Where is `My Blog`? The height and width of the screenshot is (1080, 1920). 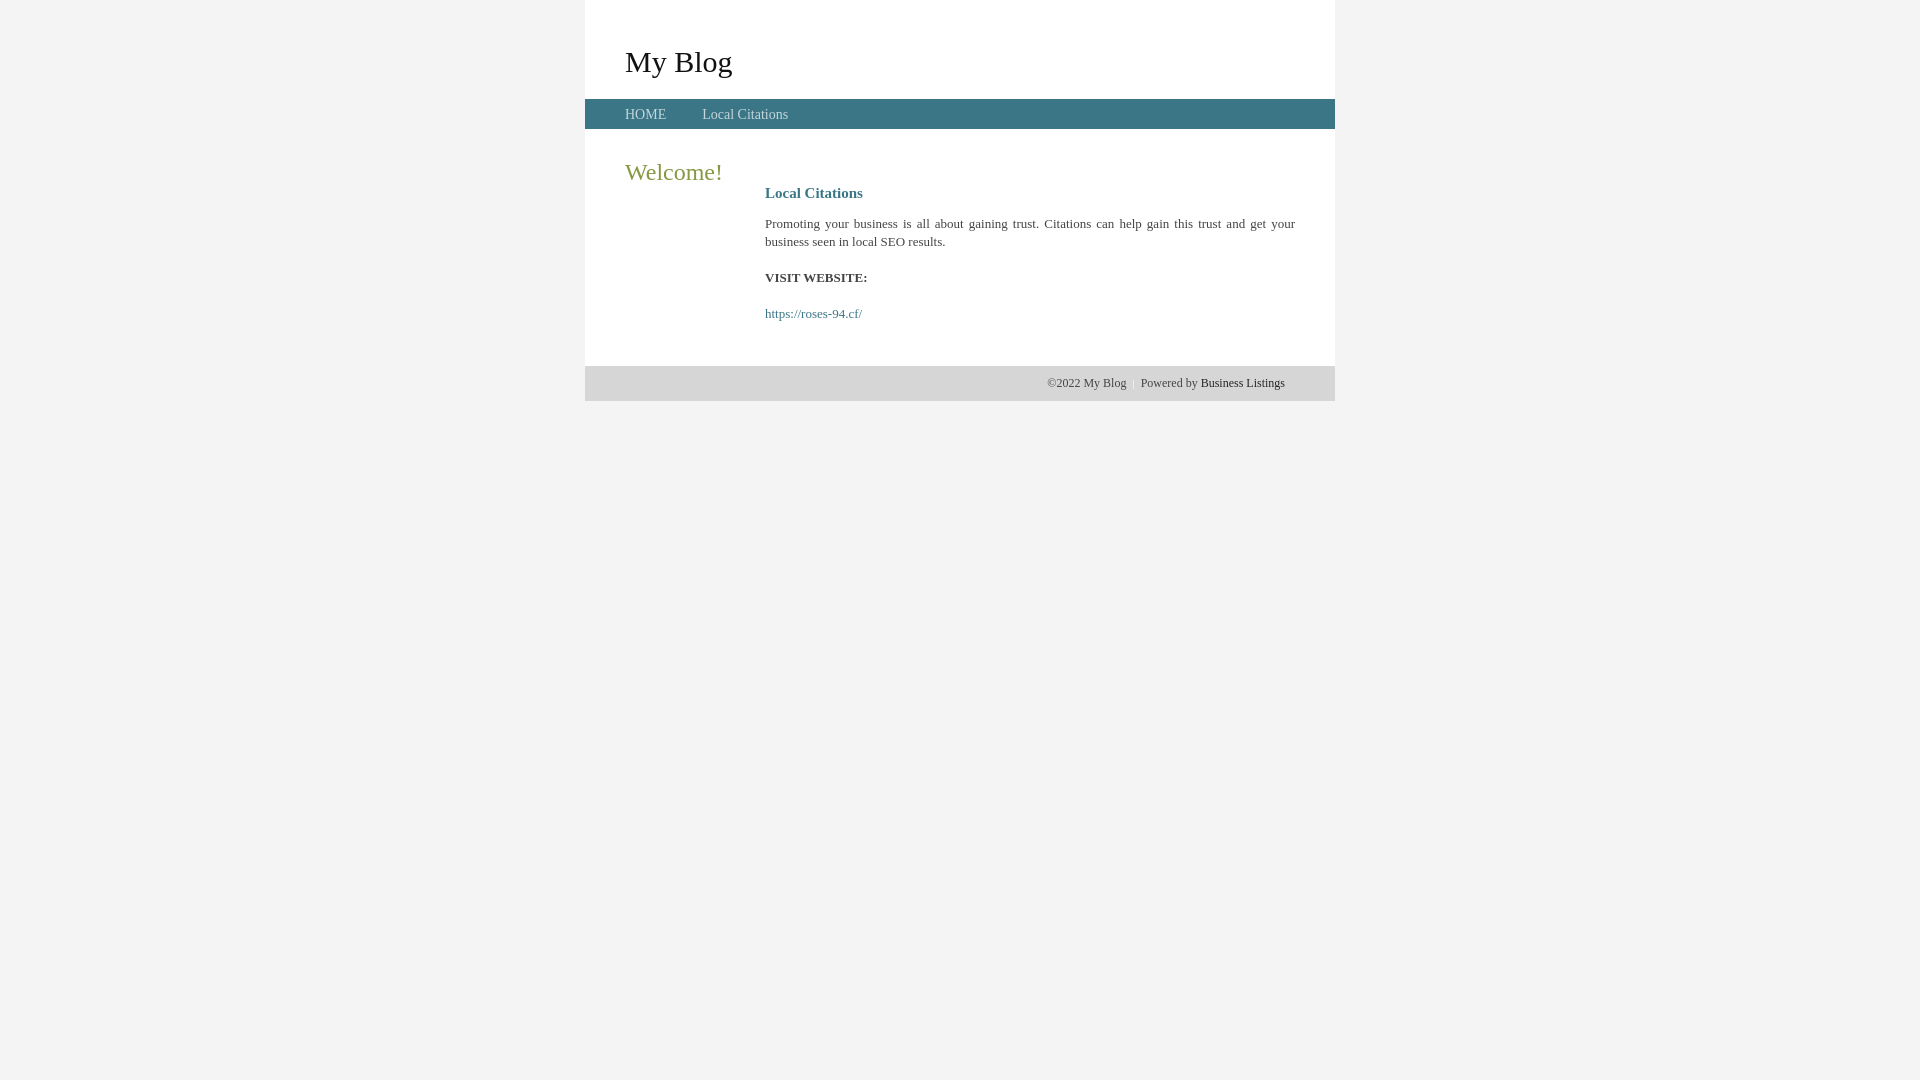 My Blog is located at coordinates (679, 61).